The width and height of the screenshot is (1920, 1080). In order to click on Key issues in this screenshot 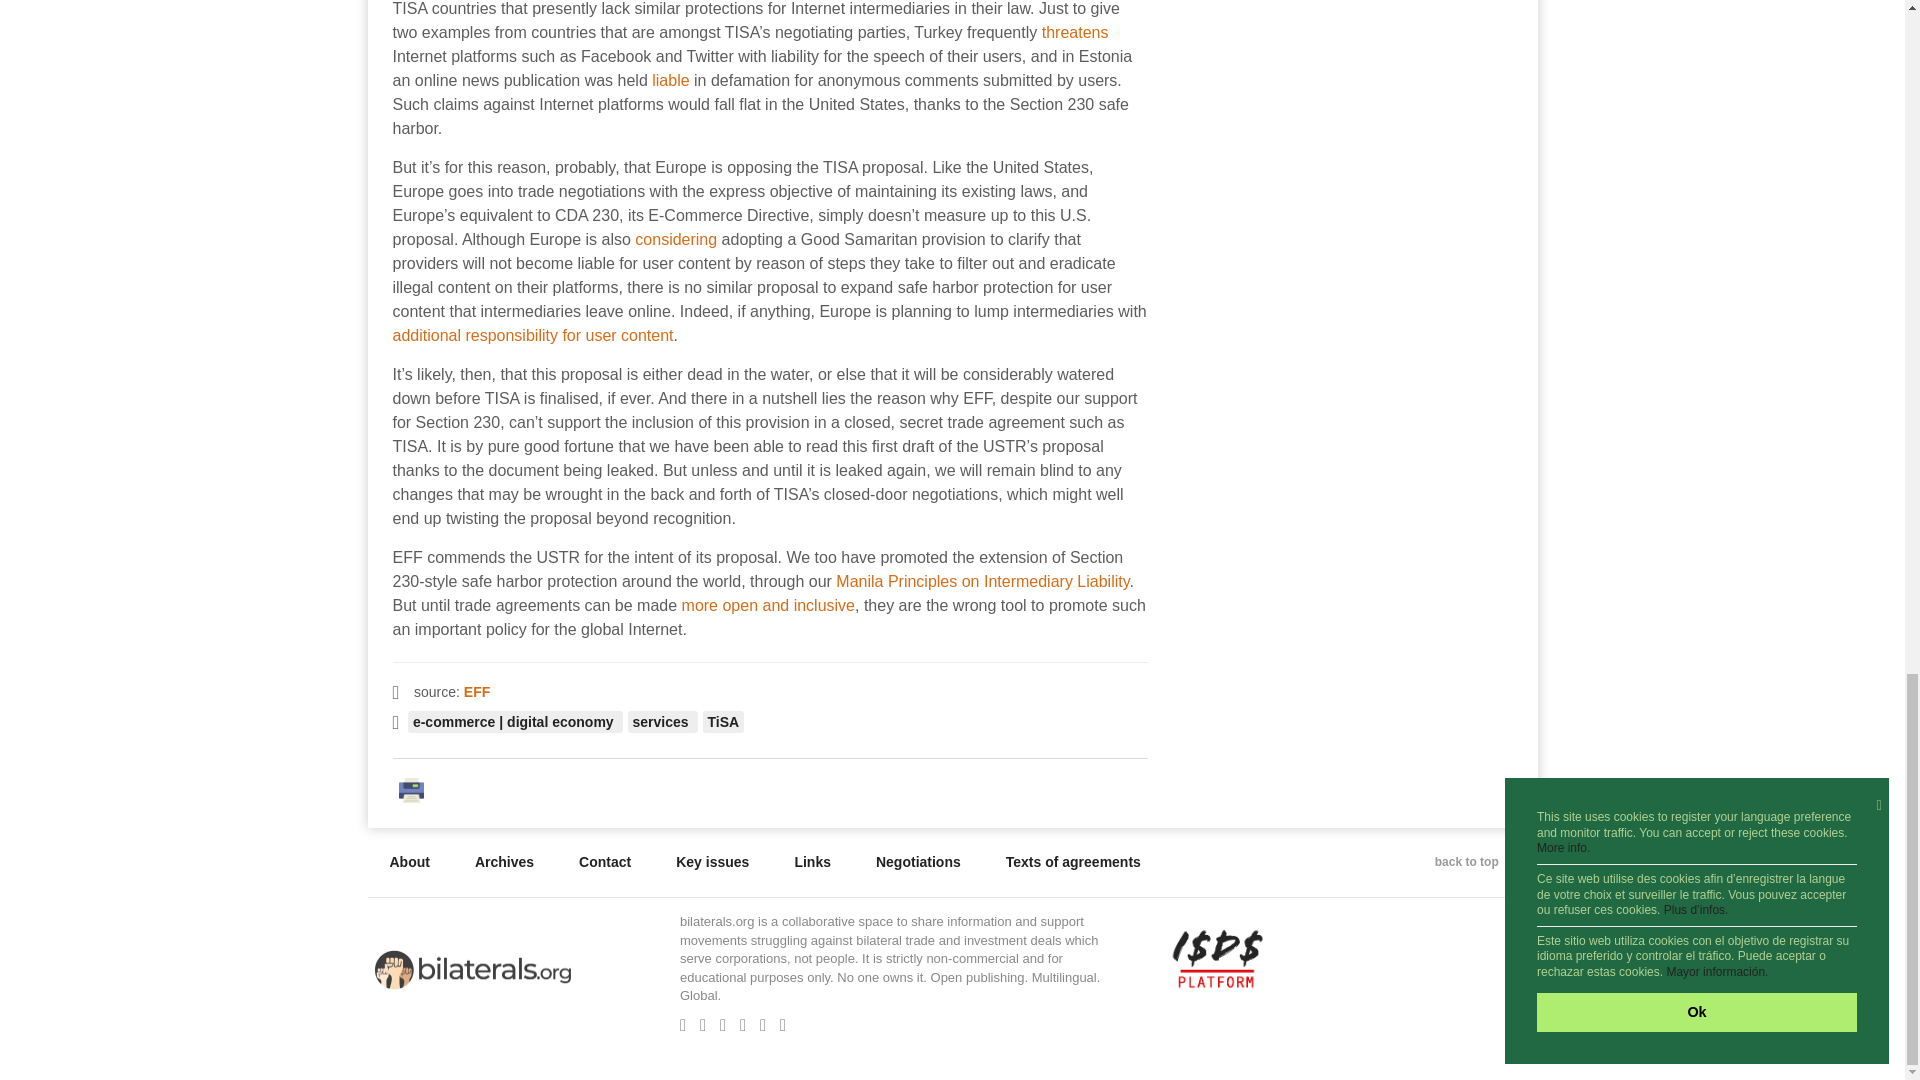, I will do `click(712, 862)`.